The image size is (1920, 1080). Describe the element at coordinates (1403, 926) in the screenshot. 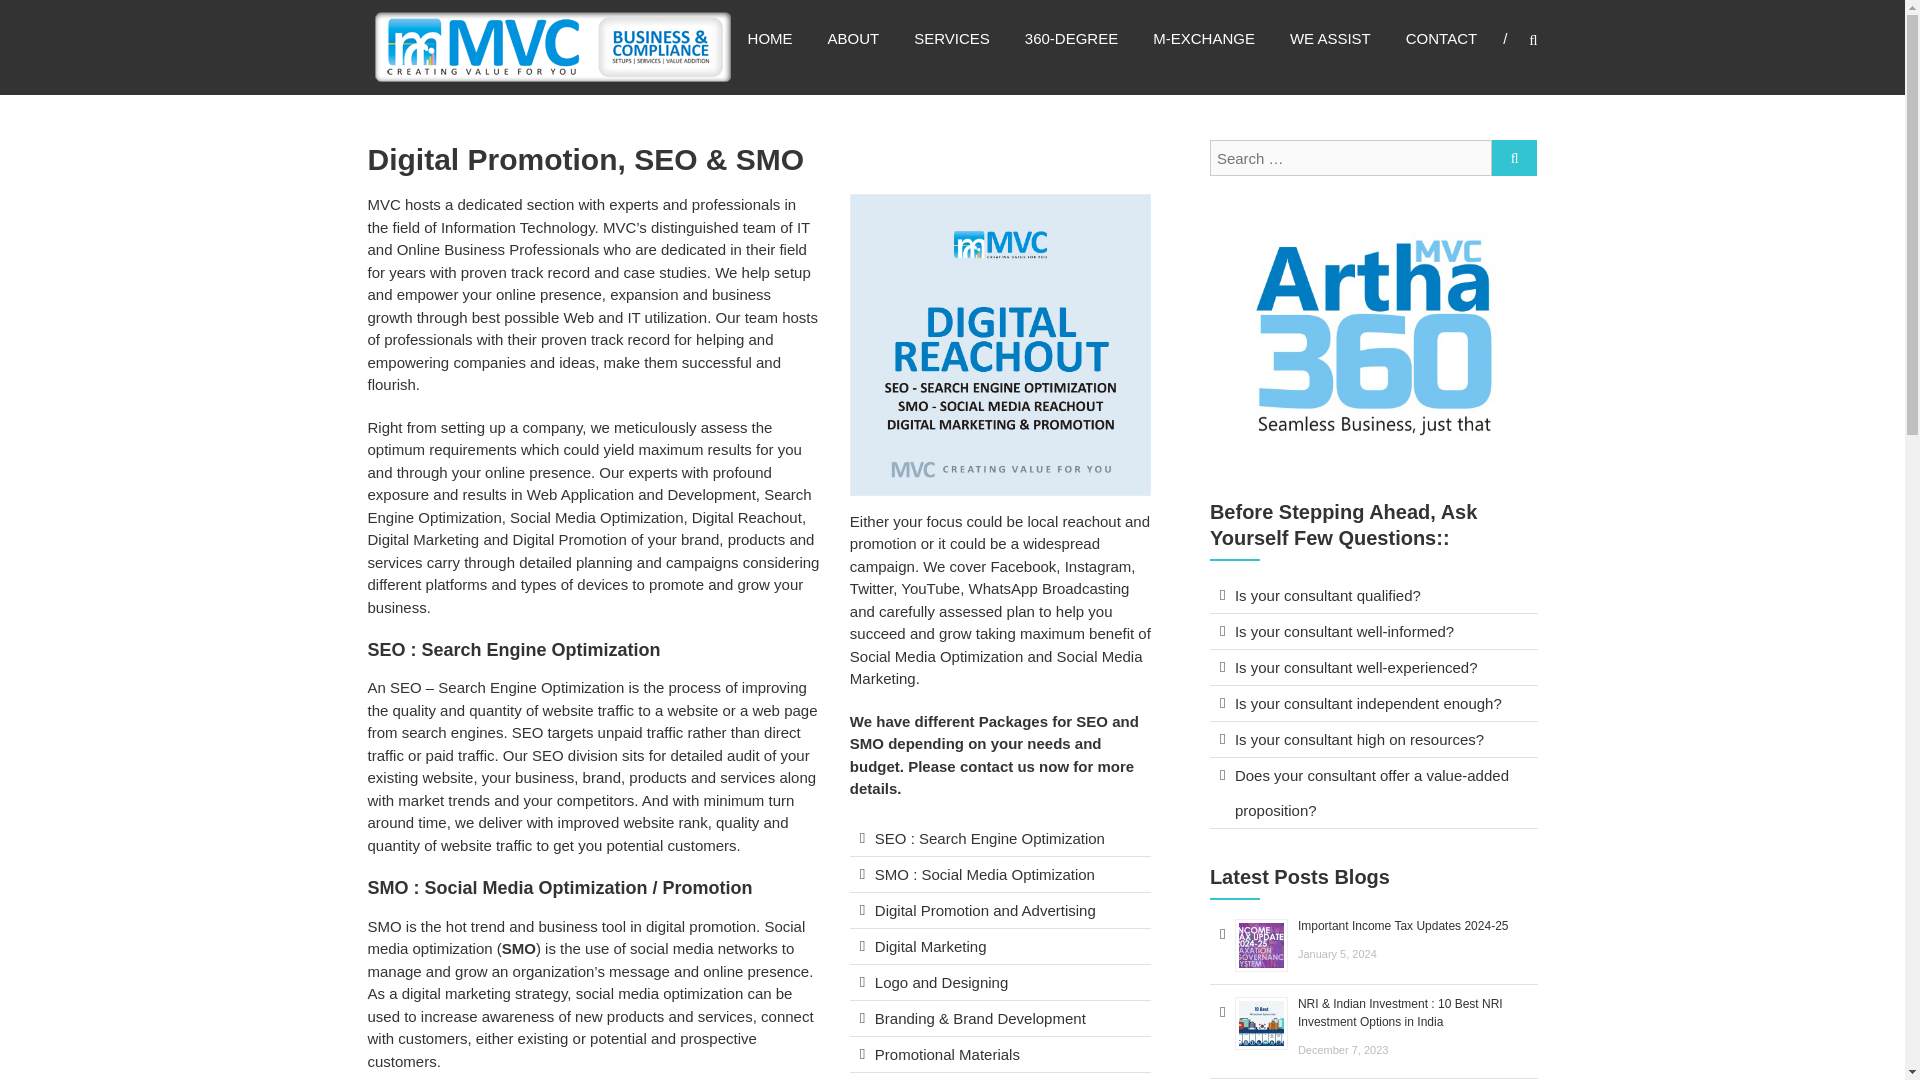

I see `Important Income Tax Updates 2024-25` at that location.